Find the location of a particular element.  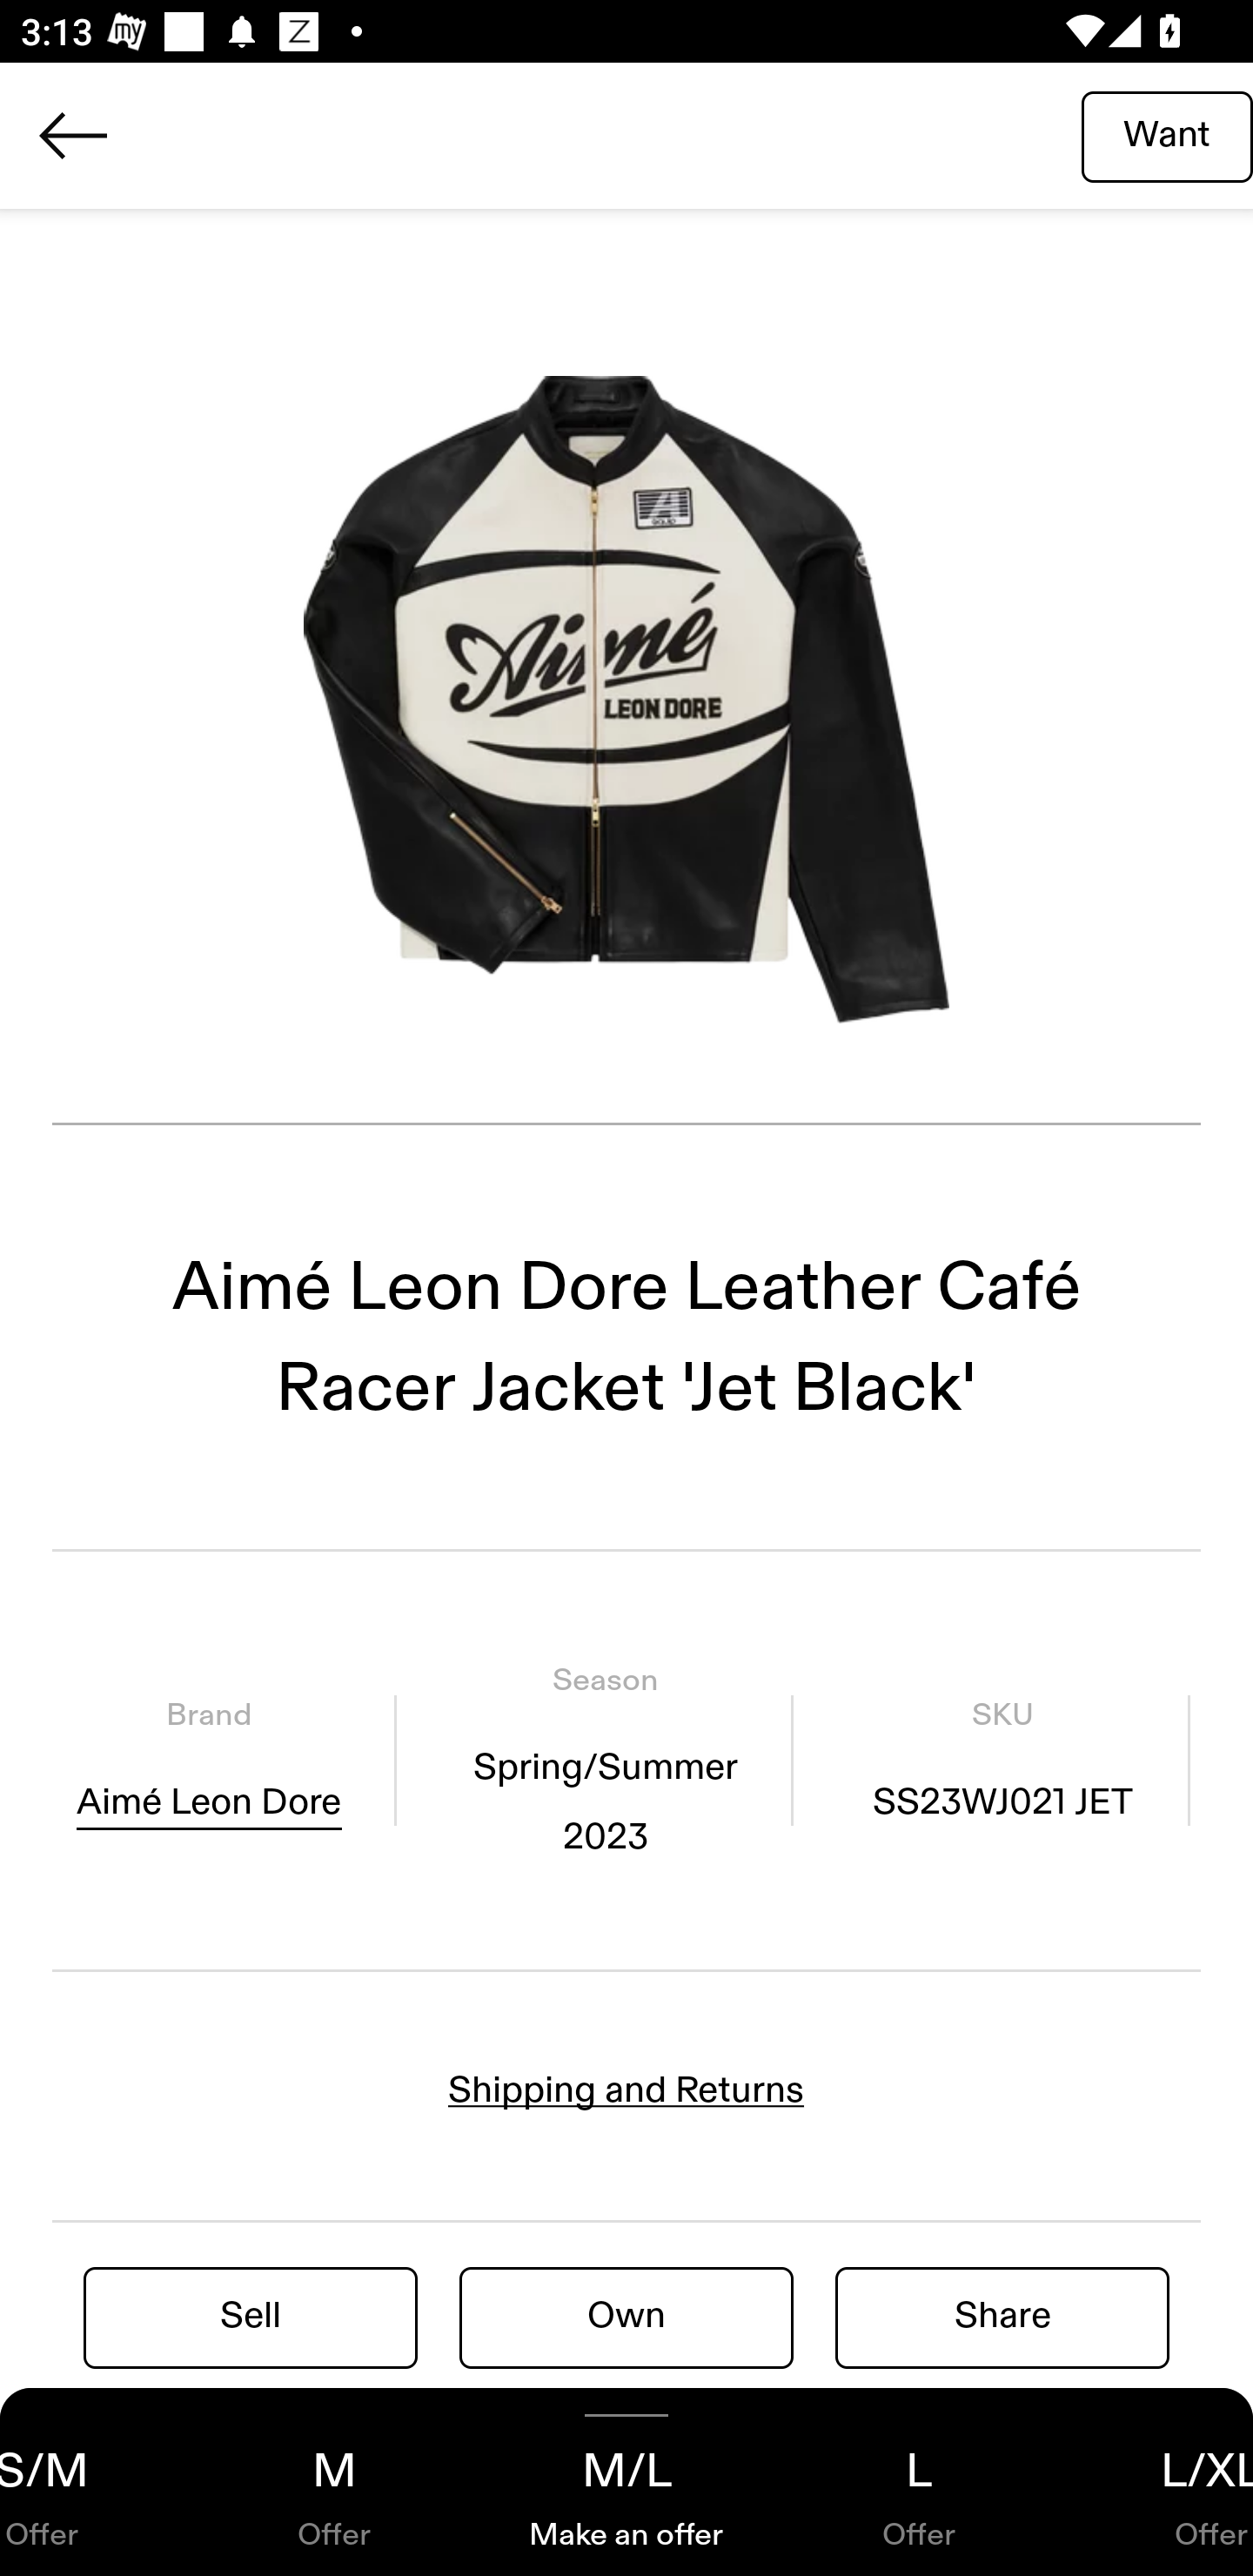

L Offer is located at coordinates (919, 2482).